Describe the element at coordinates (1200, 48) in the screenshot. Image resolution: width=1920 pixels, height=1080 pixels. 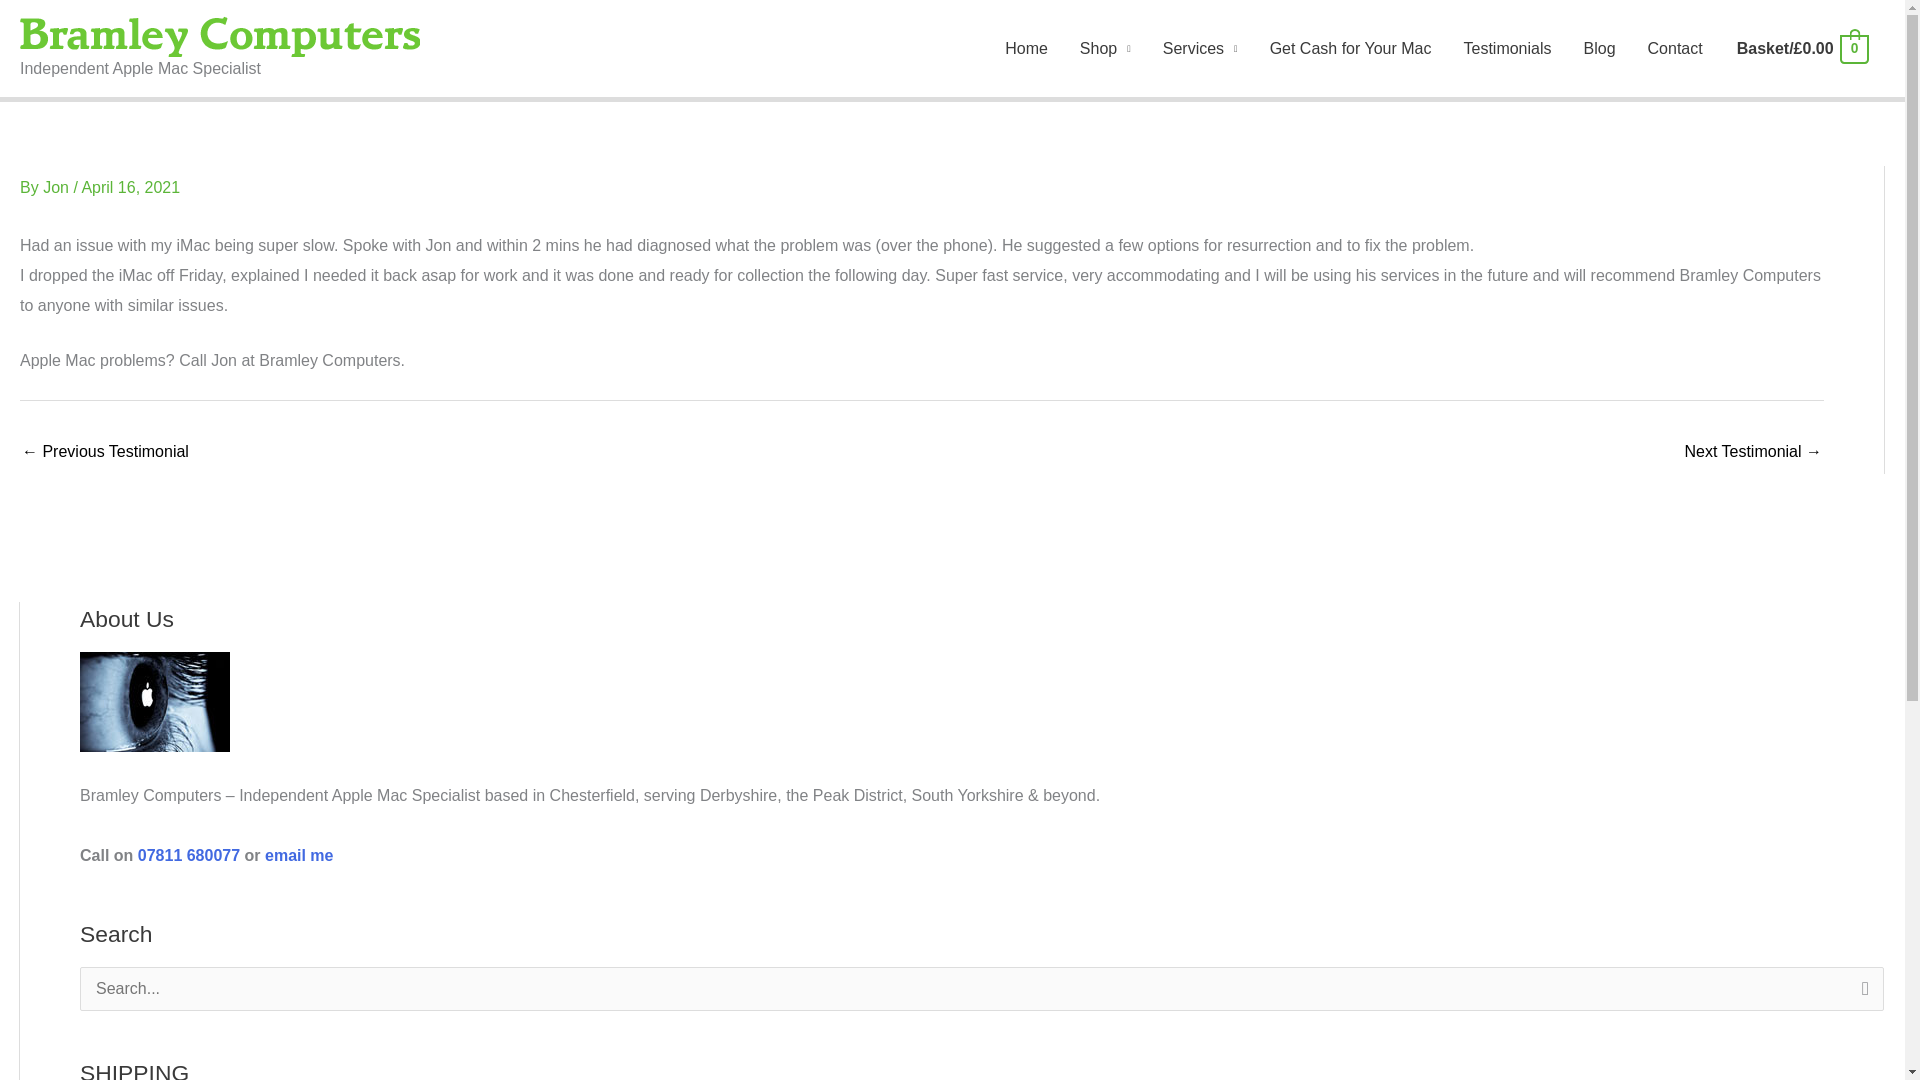
I see `Services` at that location.